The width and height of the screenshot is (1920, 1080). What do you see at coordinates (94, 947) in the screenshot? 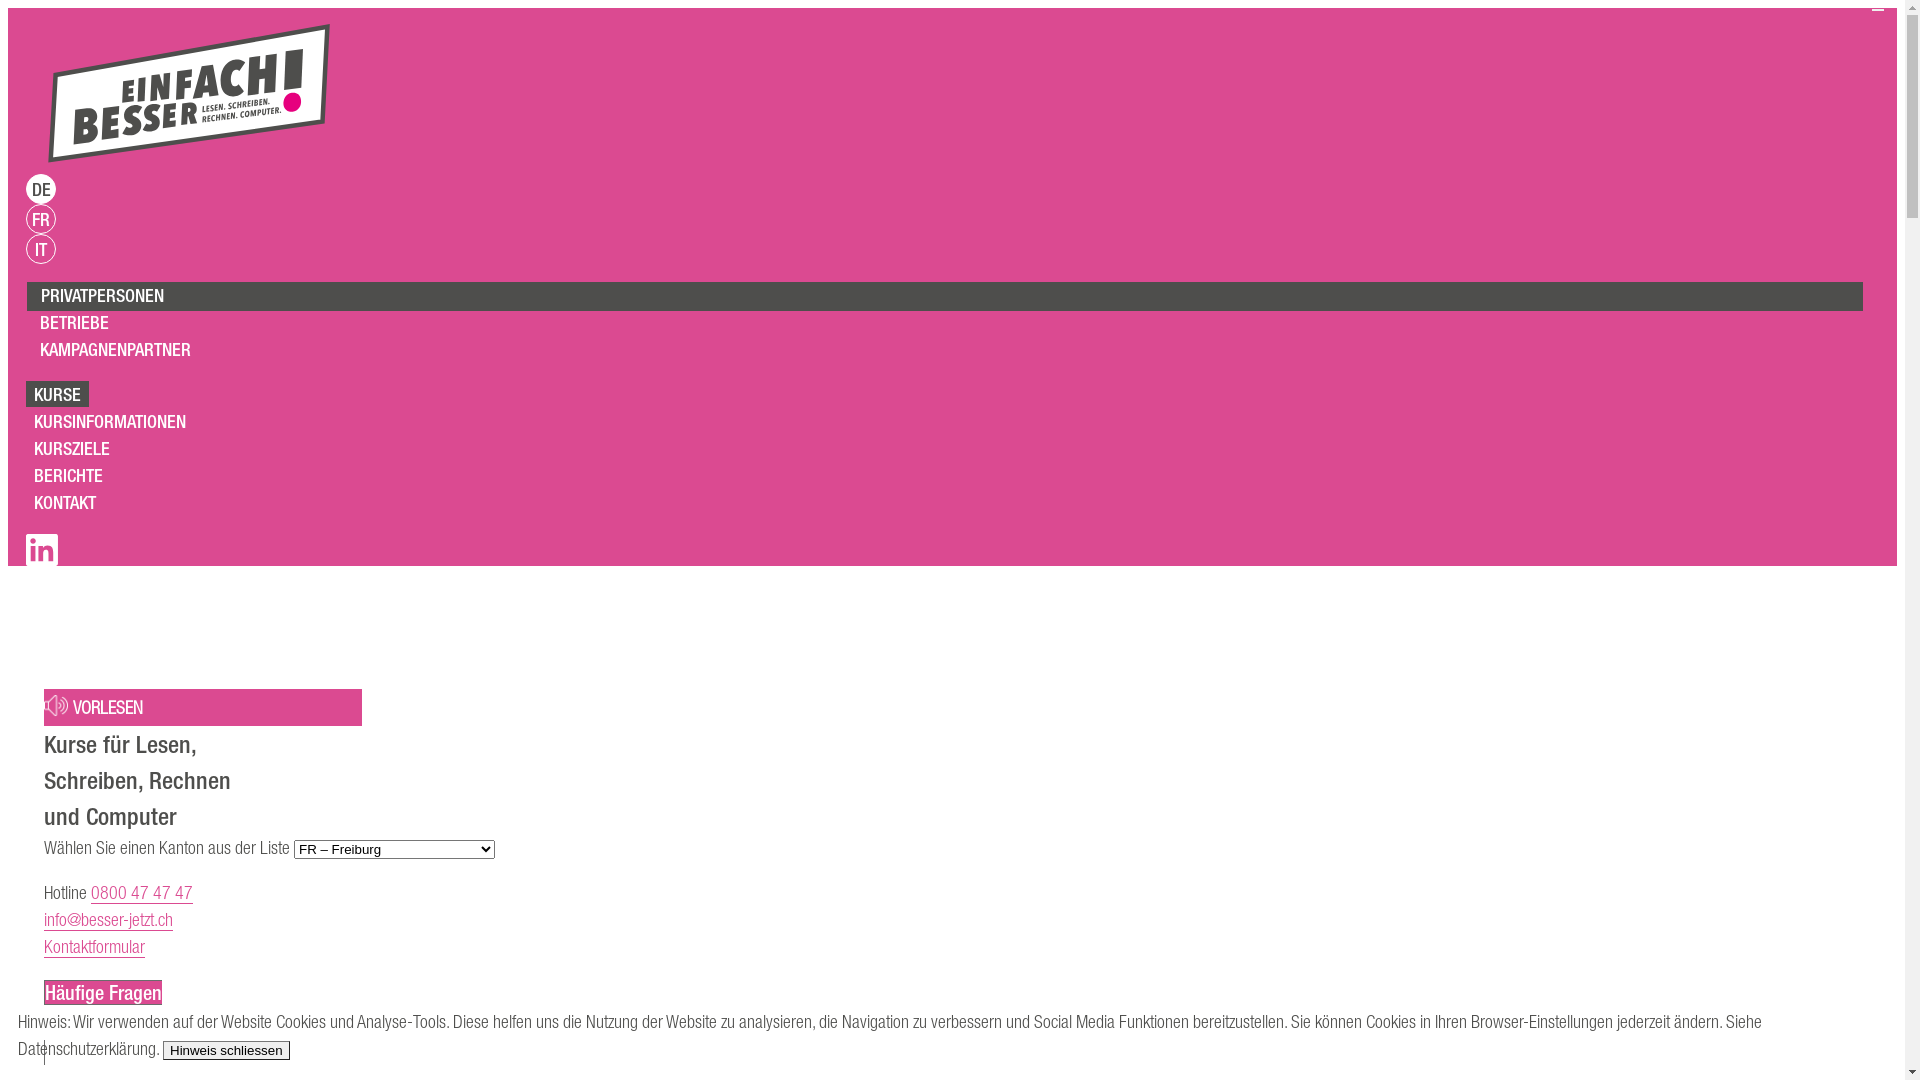
I see `Kontaktformular` at bounding box center [94, 947].